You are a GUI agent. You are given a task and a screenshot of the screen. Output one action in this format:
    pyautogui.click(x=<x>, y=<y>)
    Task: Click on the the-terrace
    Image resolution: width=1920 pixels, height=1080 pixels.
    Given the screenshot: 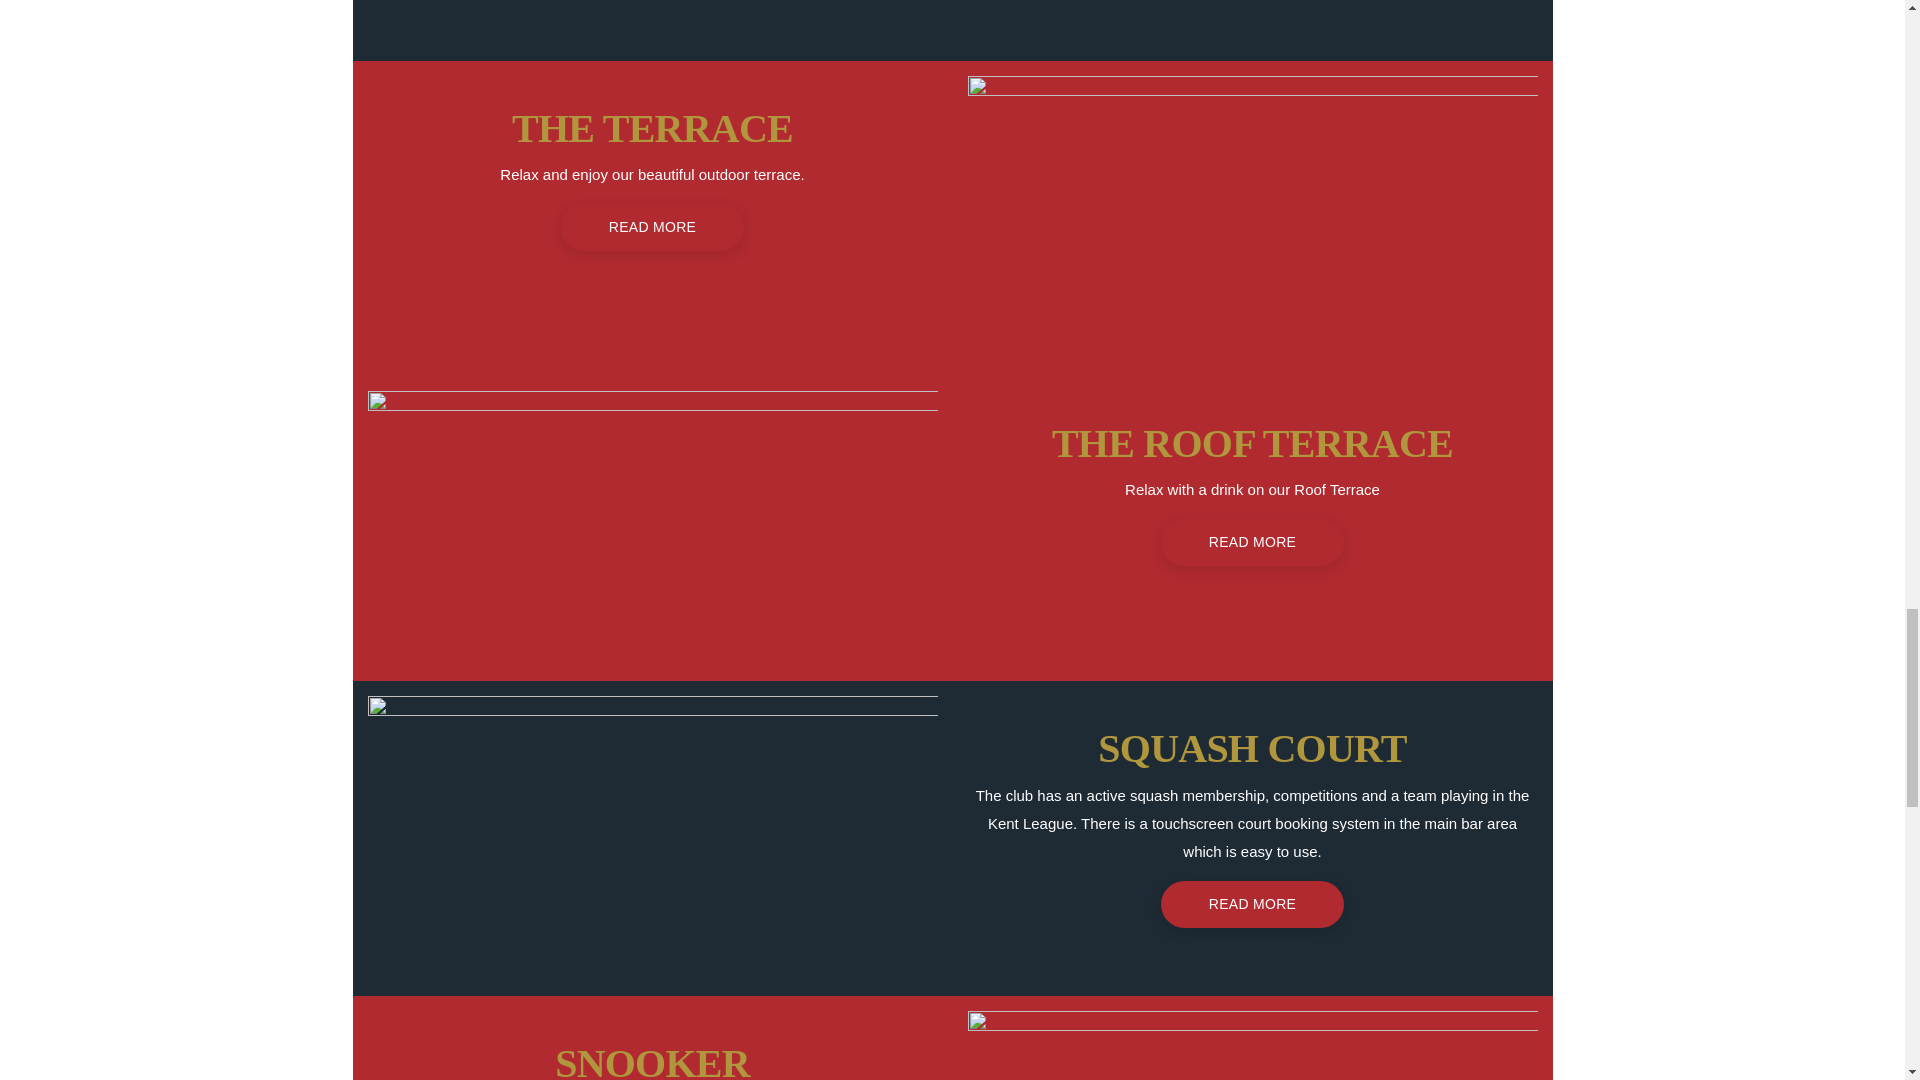 What is the action you would take?
    pyautogui.click(x=1252, y=218)
    